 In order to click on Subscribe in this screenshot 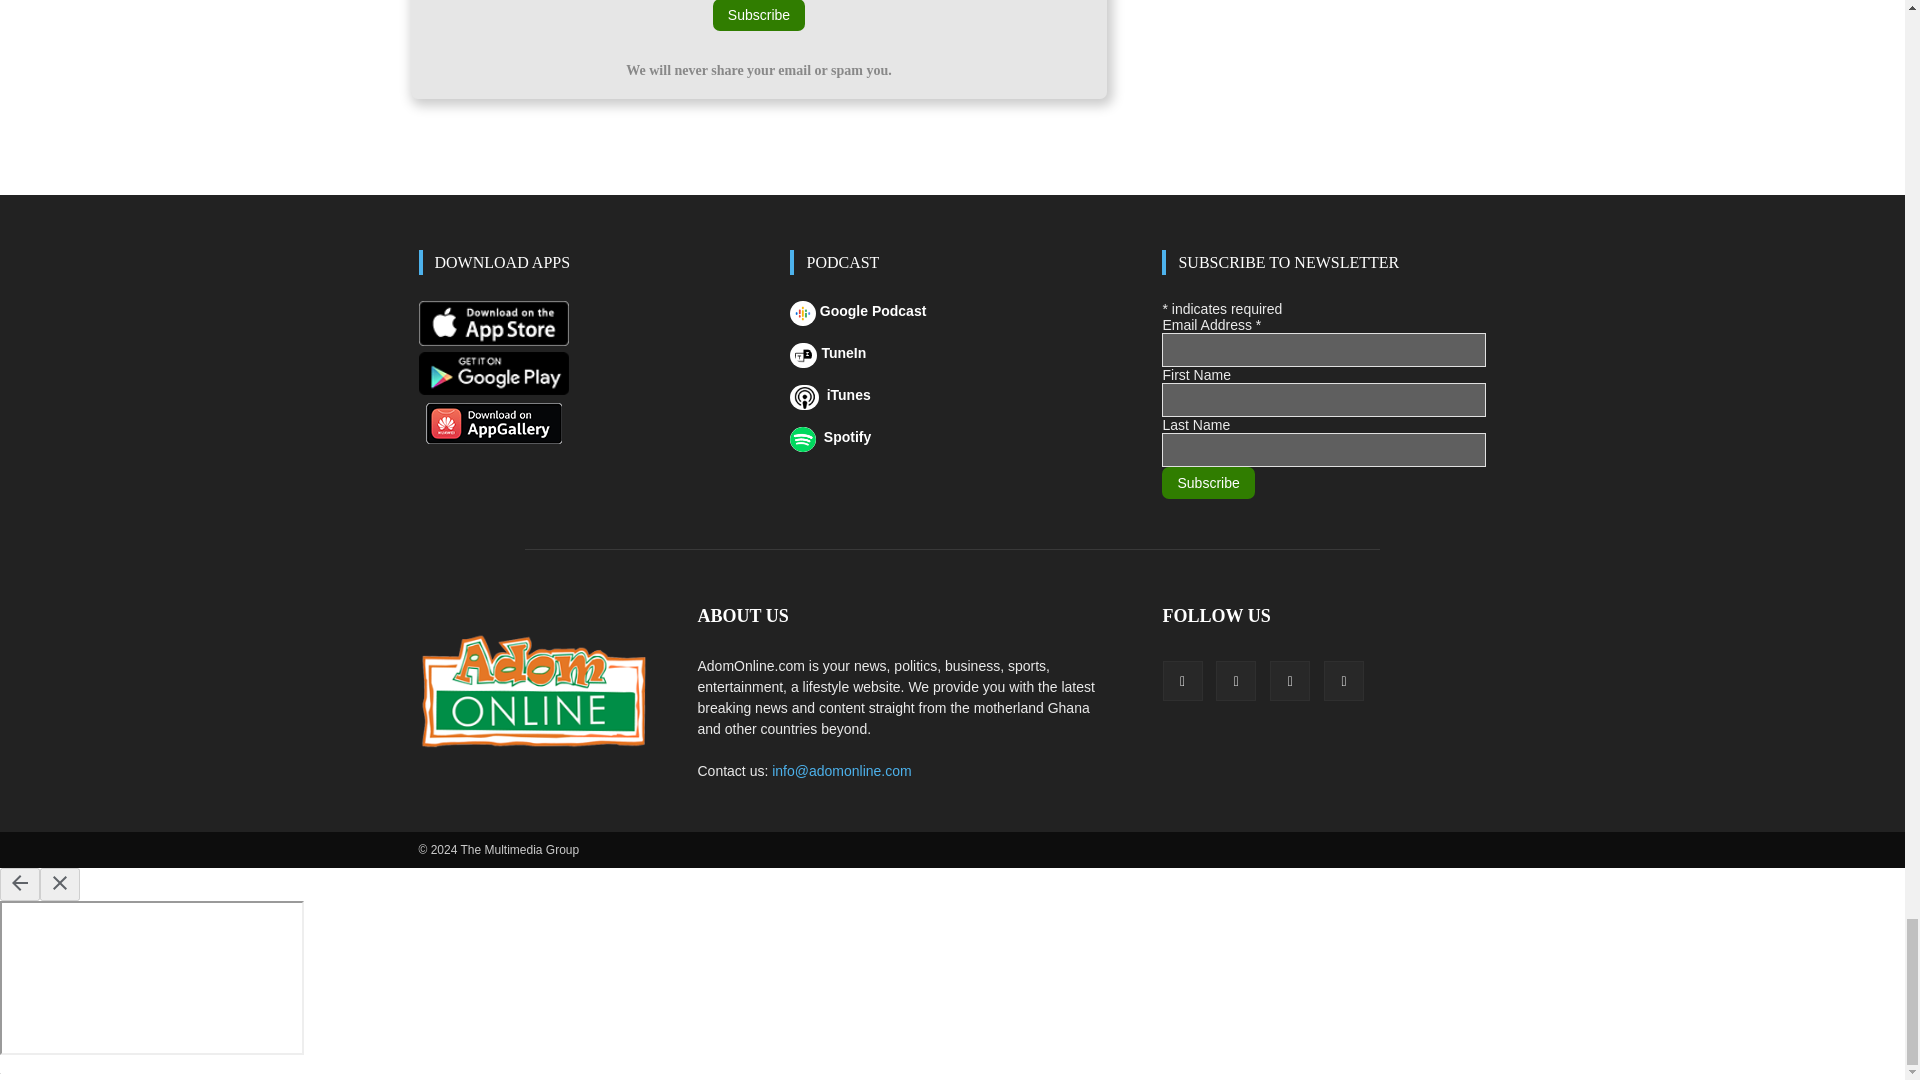, I will do `click(758, 16)`.